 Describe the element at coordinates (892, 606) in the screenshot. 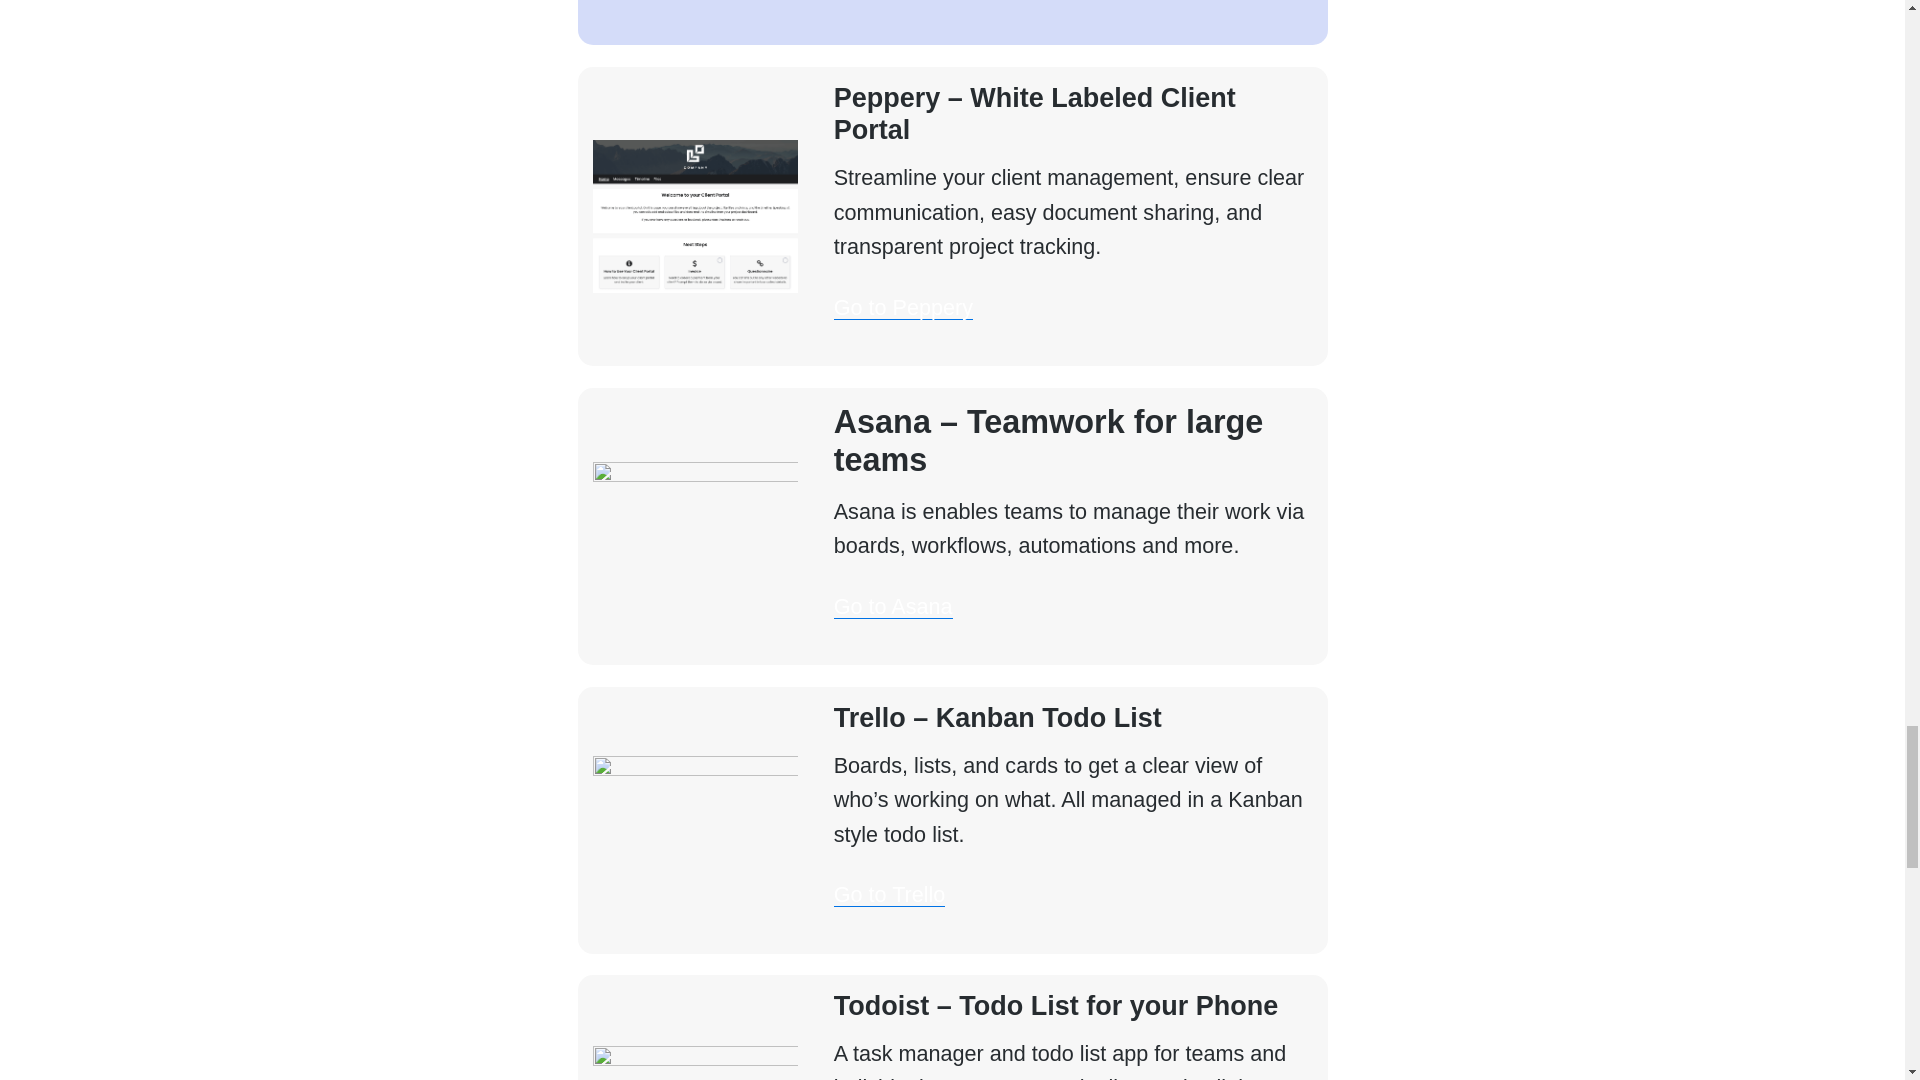

I see `Go to Asana` at that location.